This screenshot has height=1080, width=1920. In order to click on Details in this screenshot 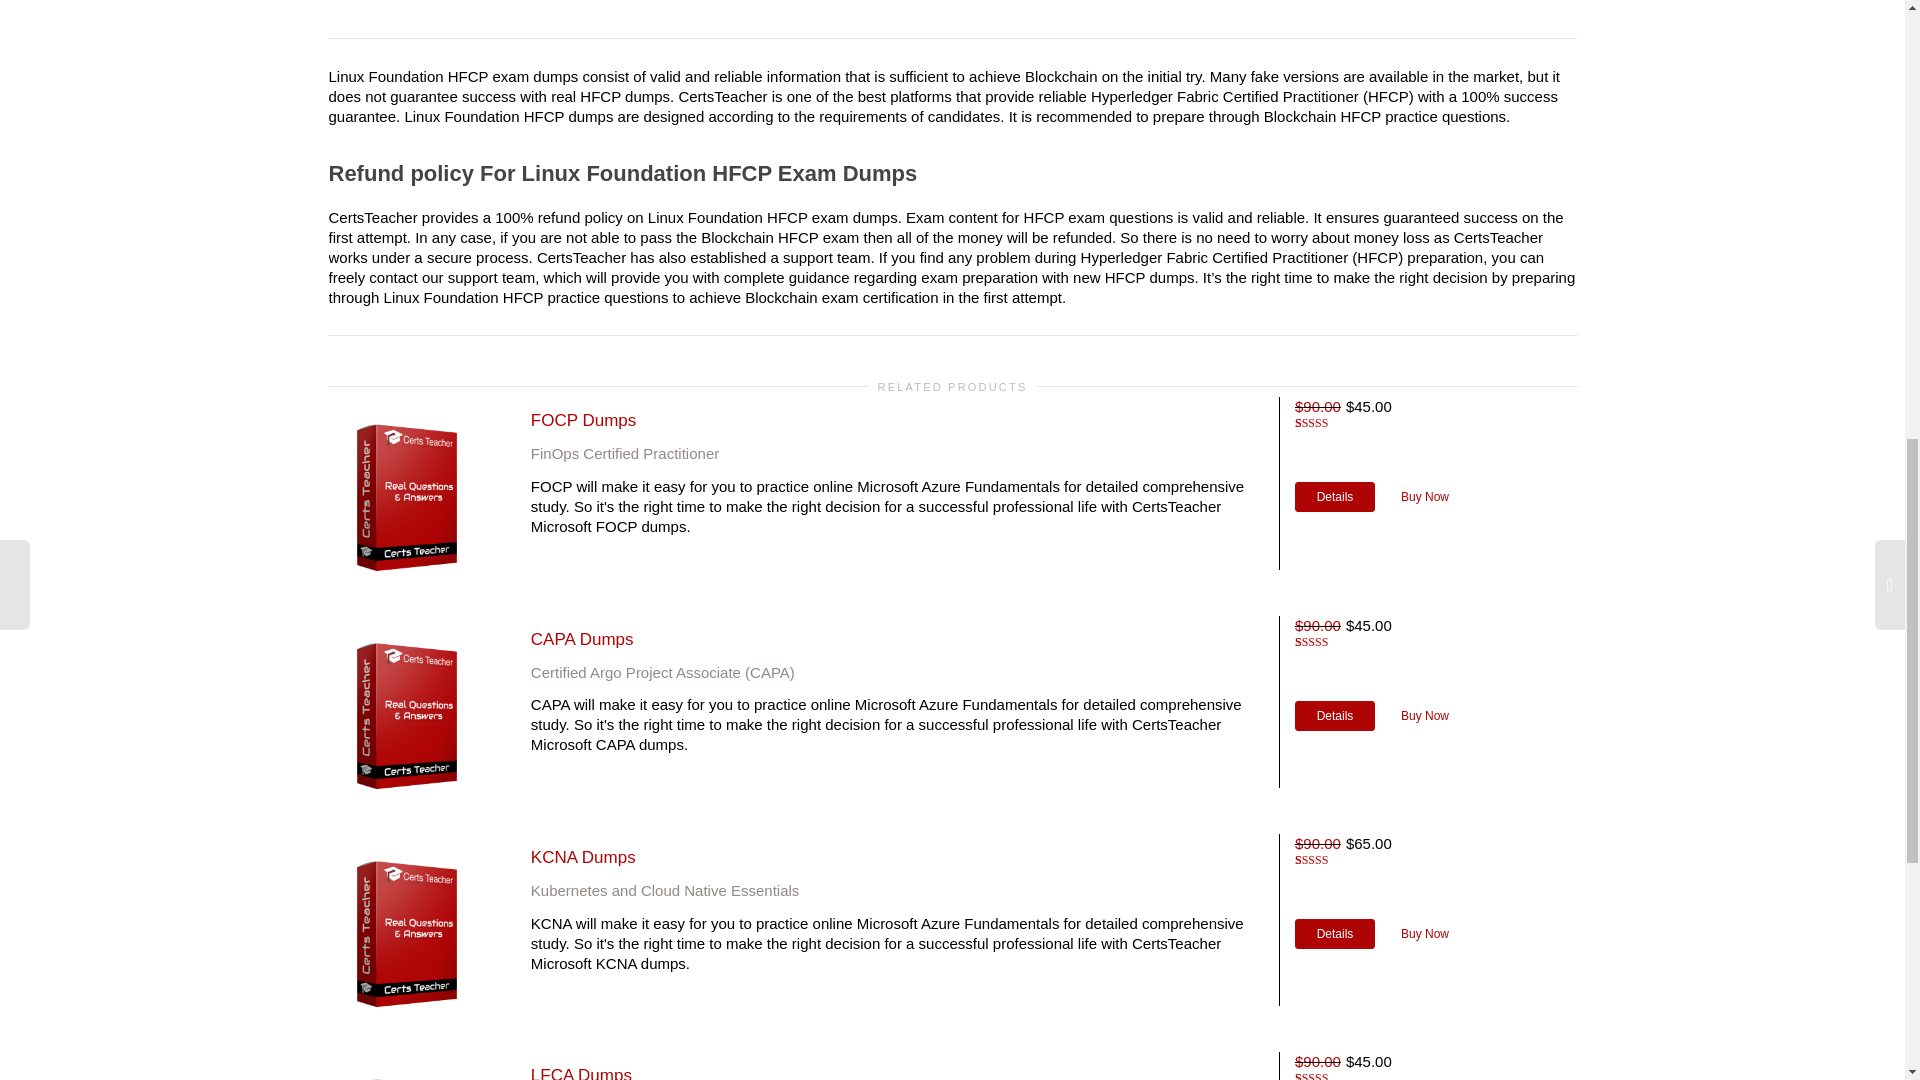, I will do `click(1334, 934)`.